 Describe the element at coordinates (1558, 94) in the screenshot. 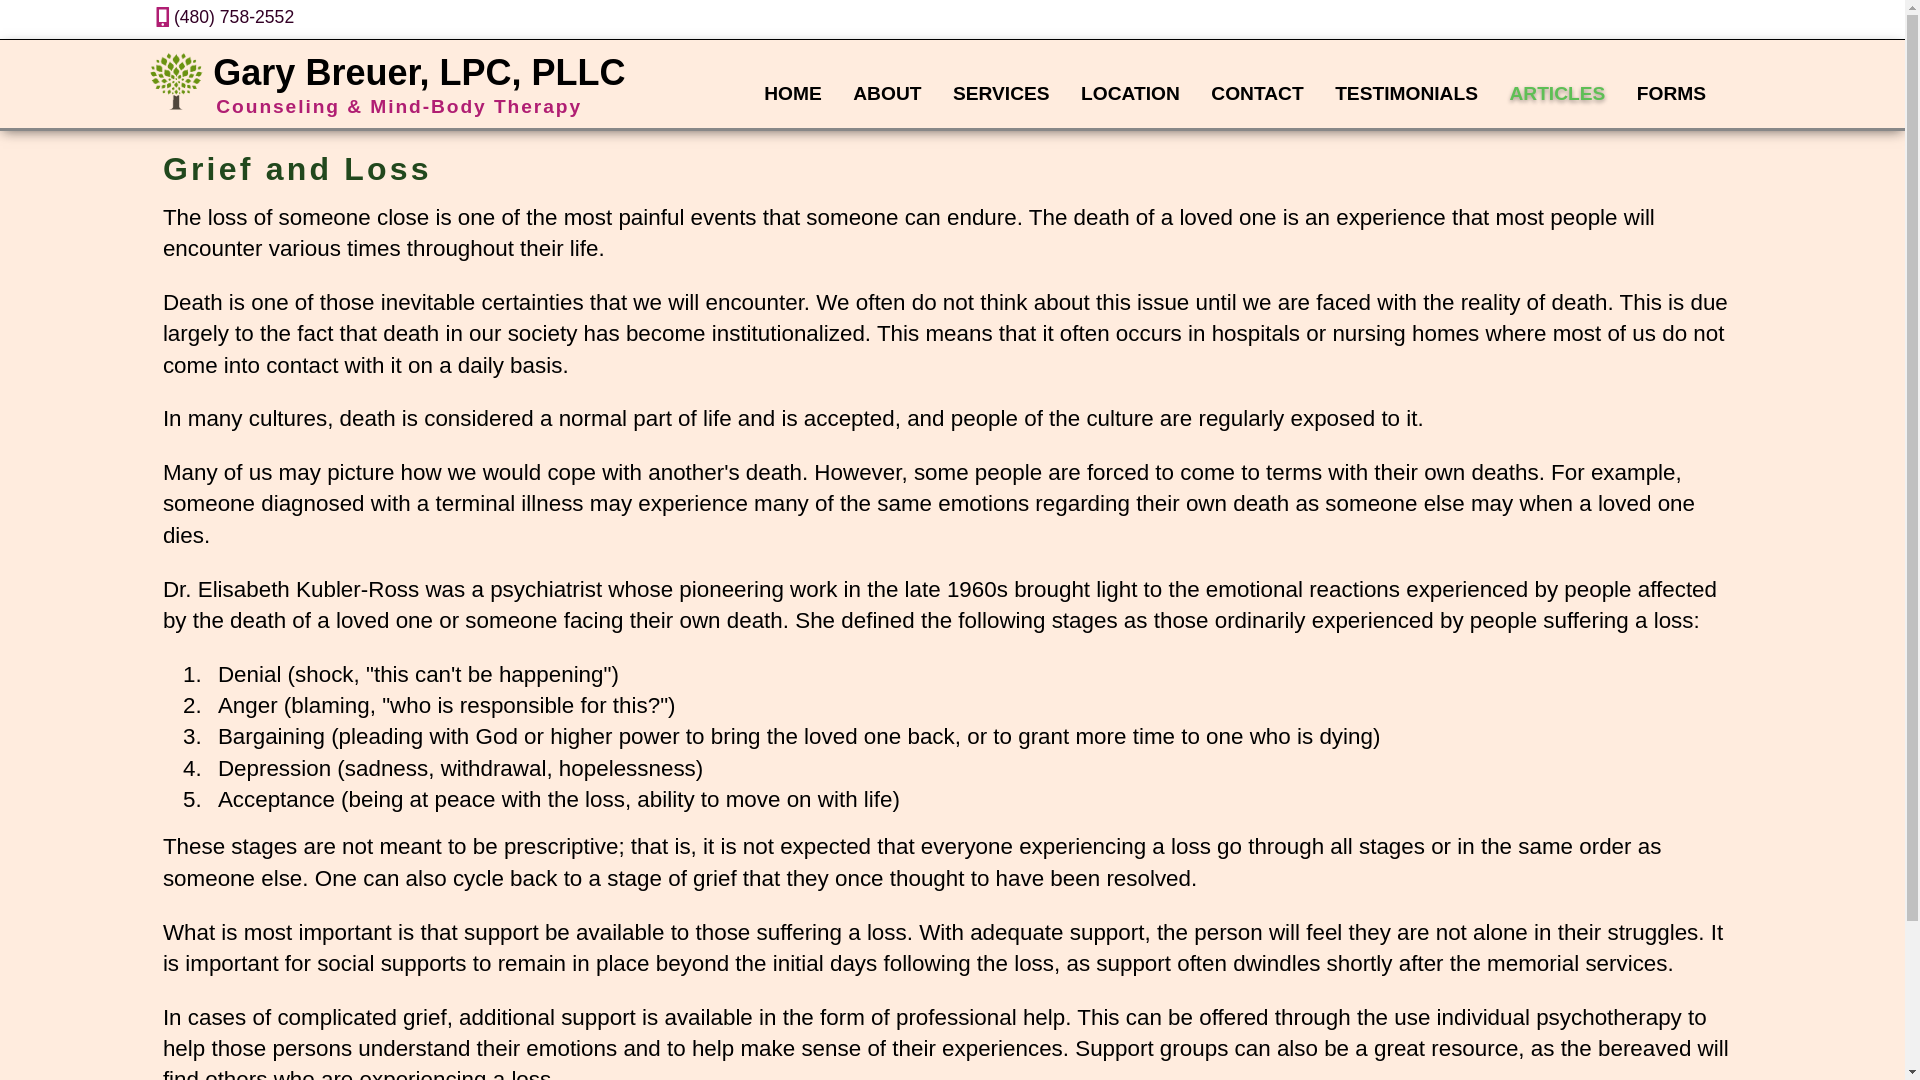

I see `ARTICLES` at that location.